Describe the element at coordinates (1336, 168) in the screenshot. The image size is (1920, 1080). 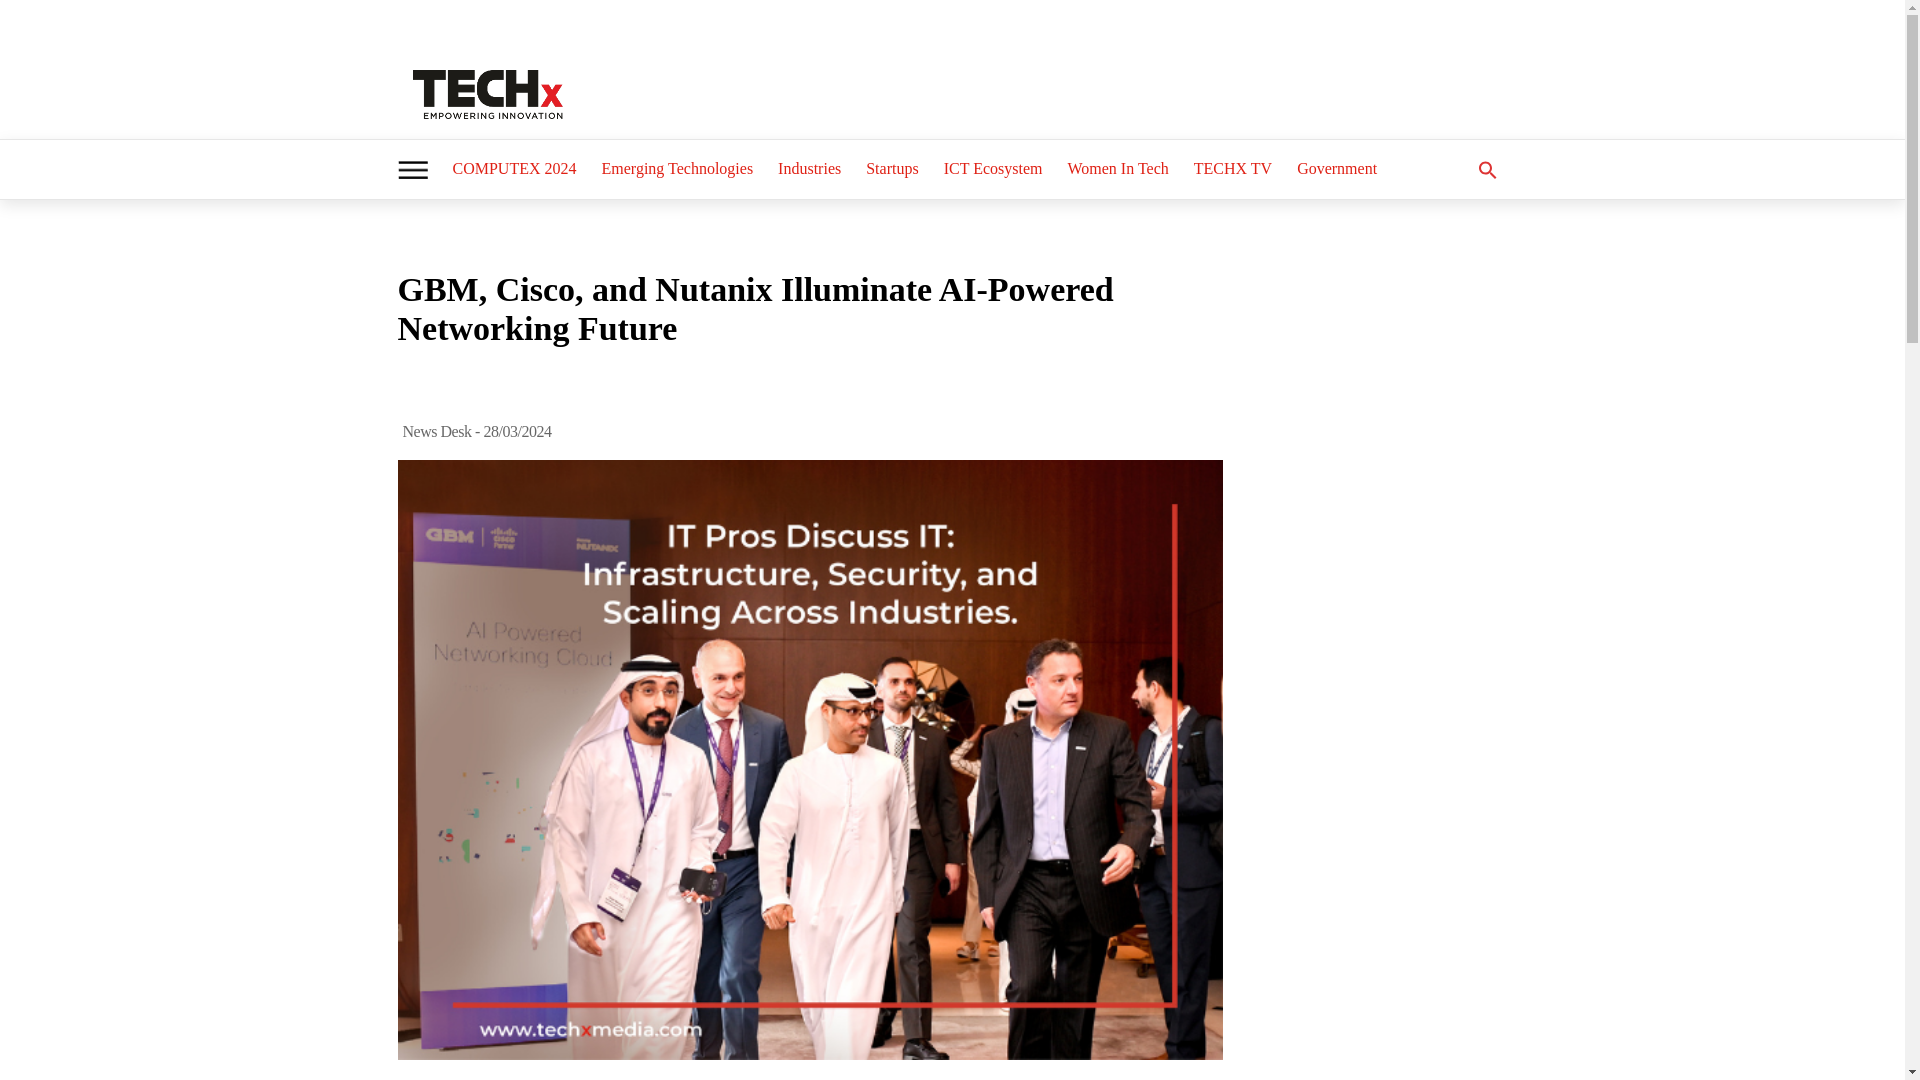
I see `Government` at that location.